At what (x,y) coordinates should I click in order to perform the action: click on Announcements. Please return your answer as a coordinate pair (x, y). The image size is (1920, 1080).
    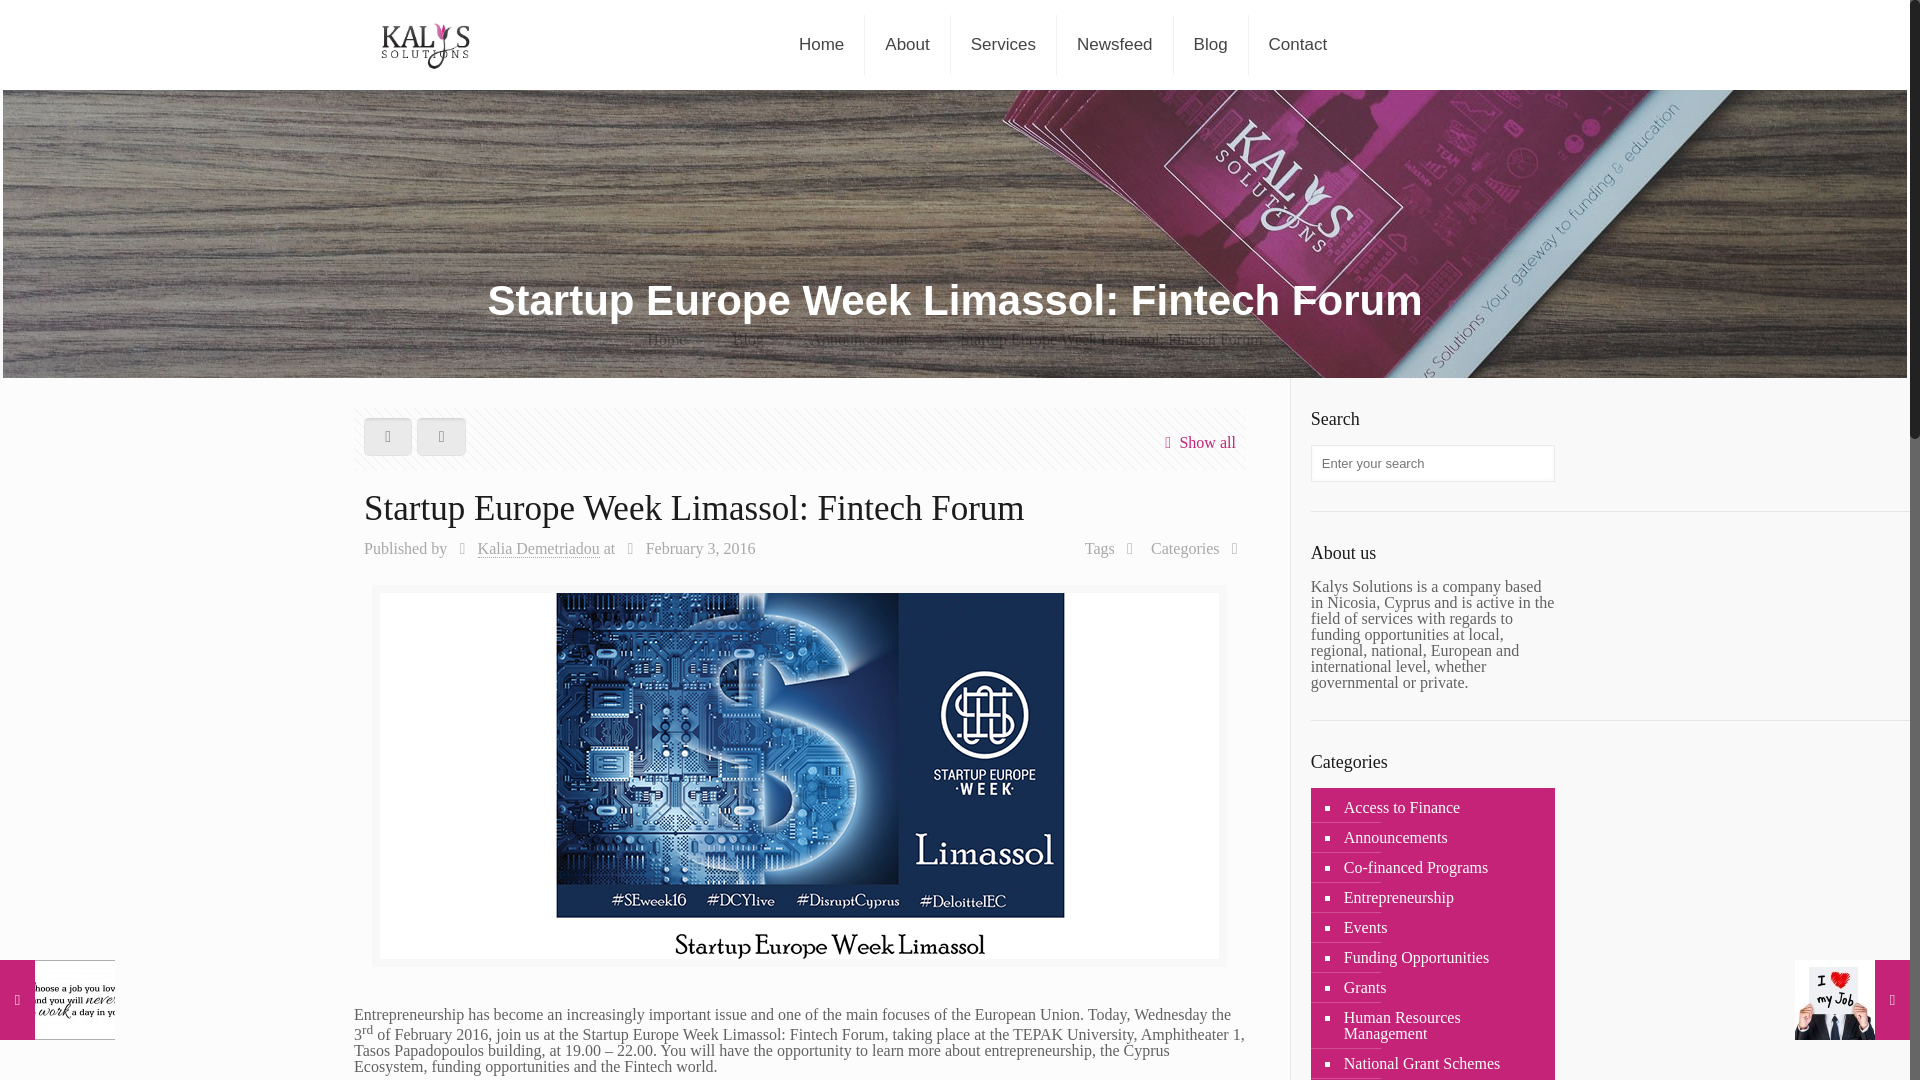
    Looking at the image, I should click on (862, 338).